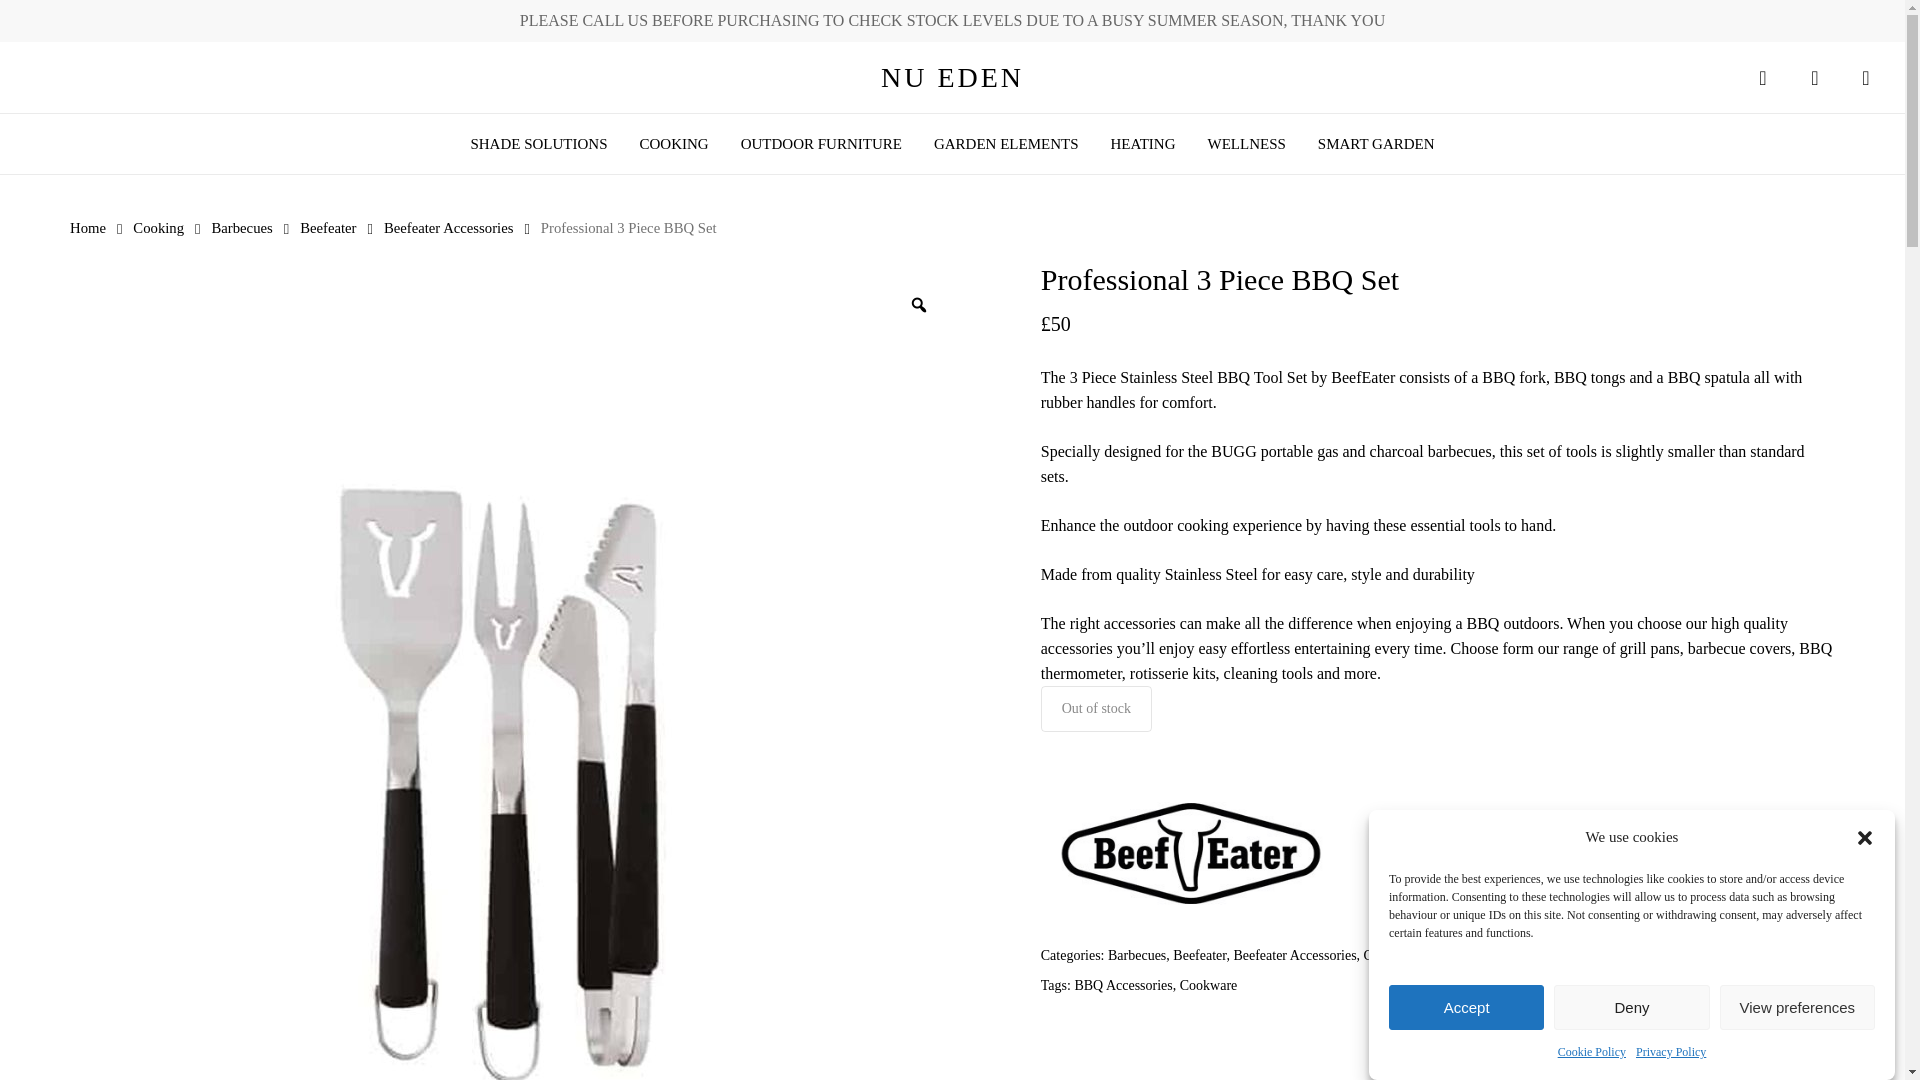 This screenshot has width=1920, height=1080. What do you see at coordinates (1762, 78) in the screenshot?
I see `search` at bounding box center [1762, 78].